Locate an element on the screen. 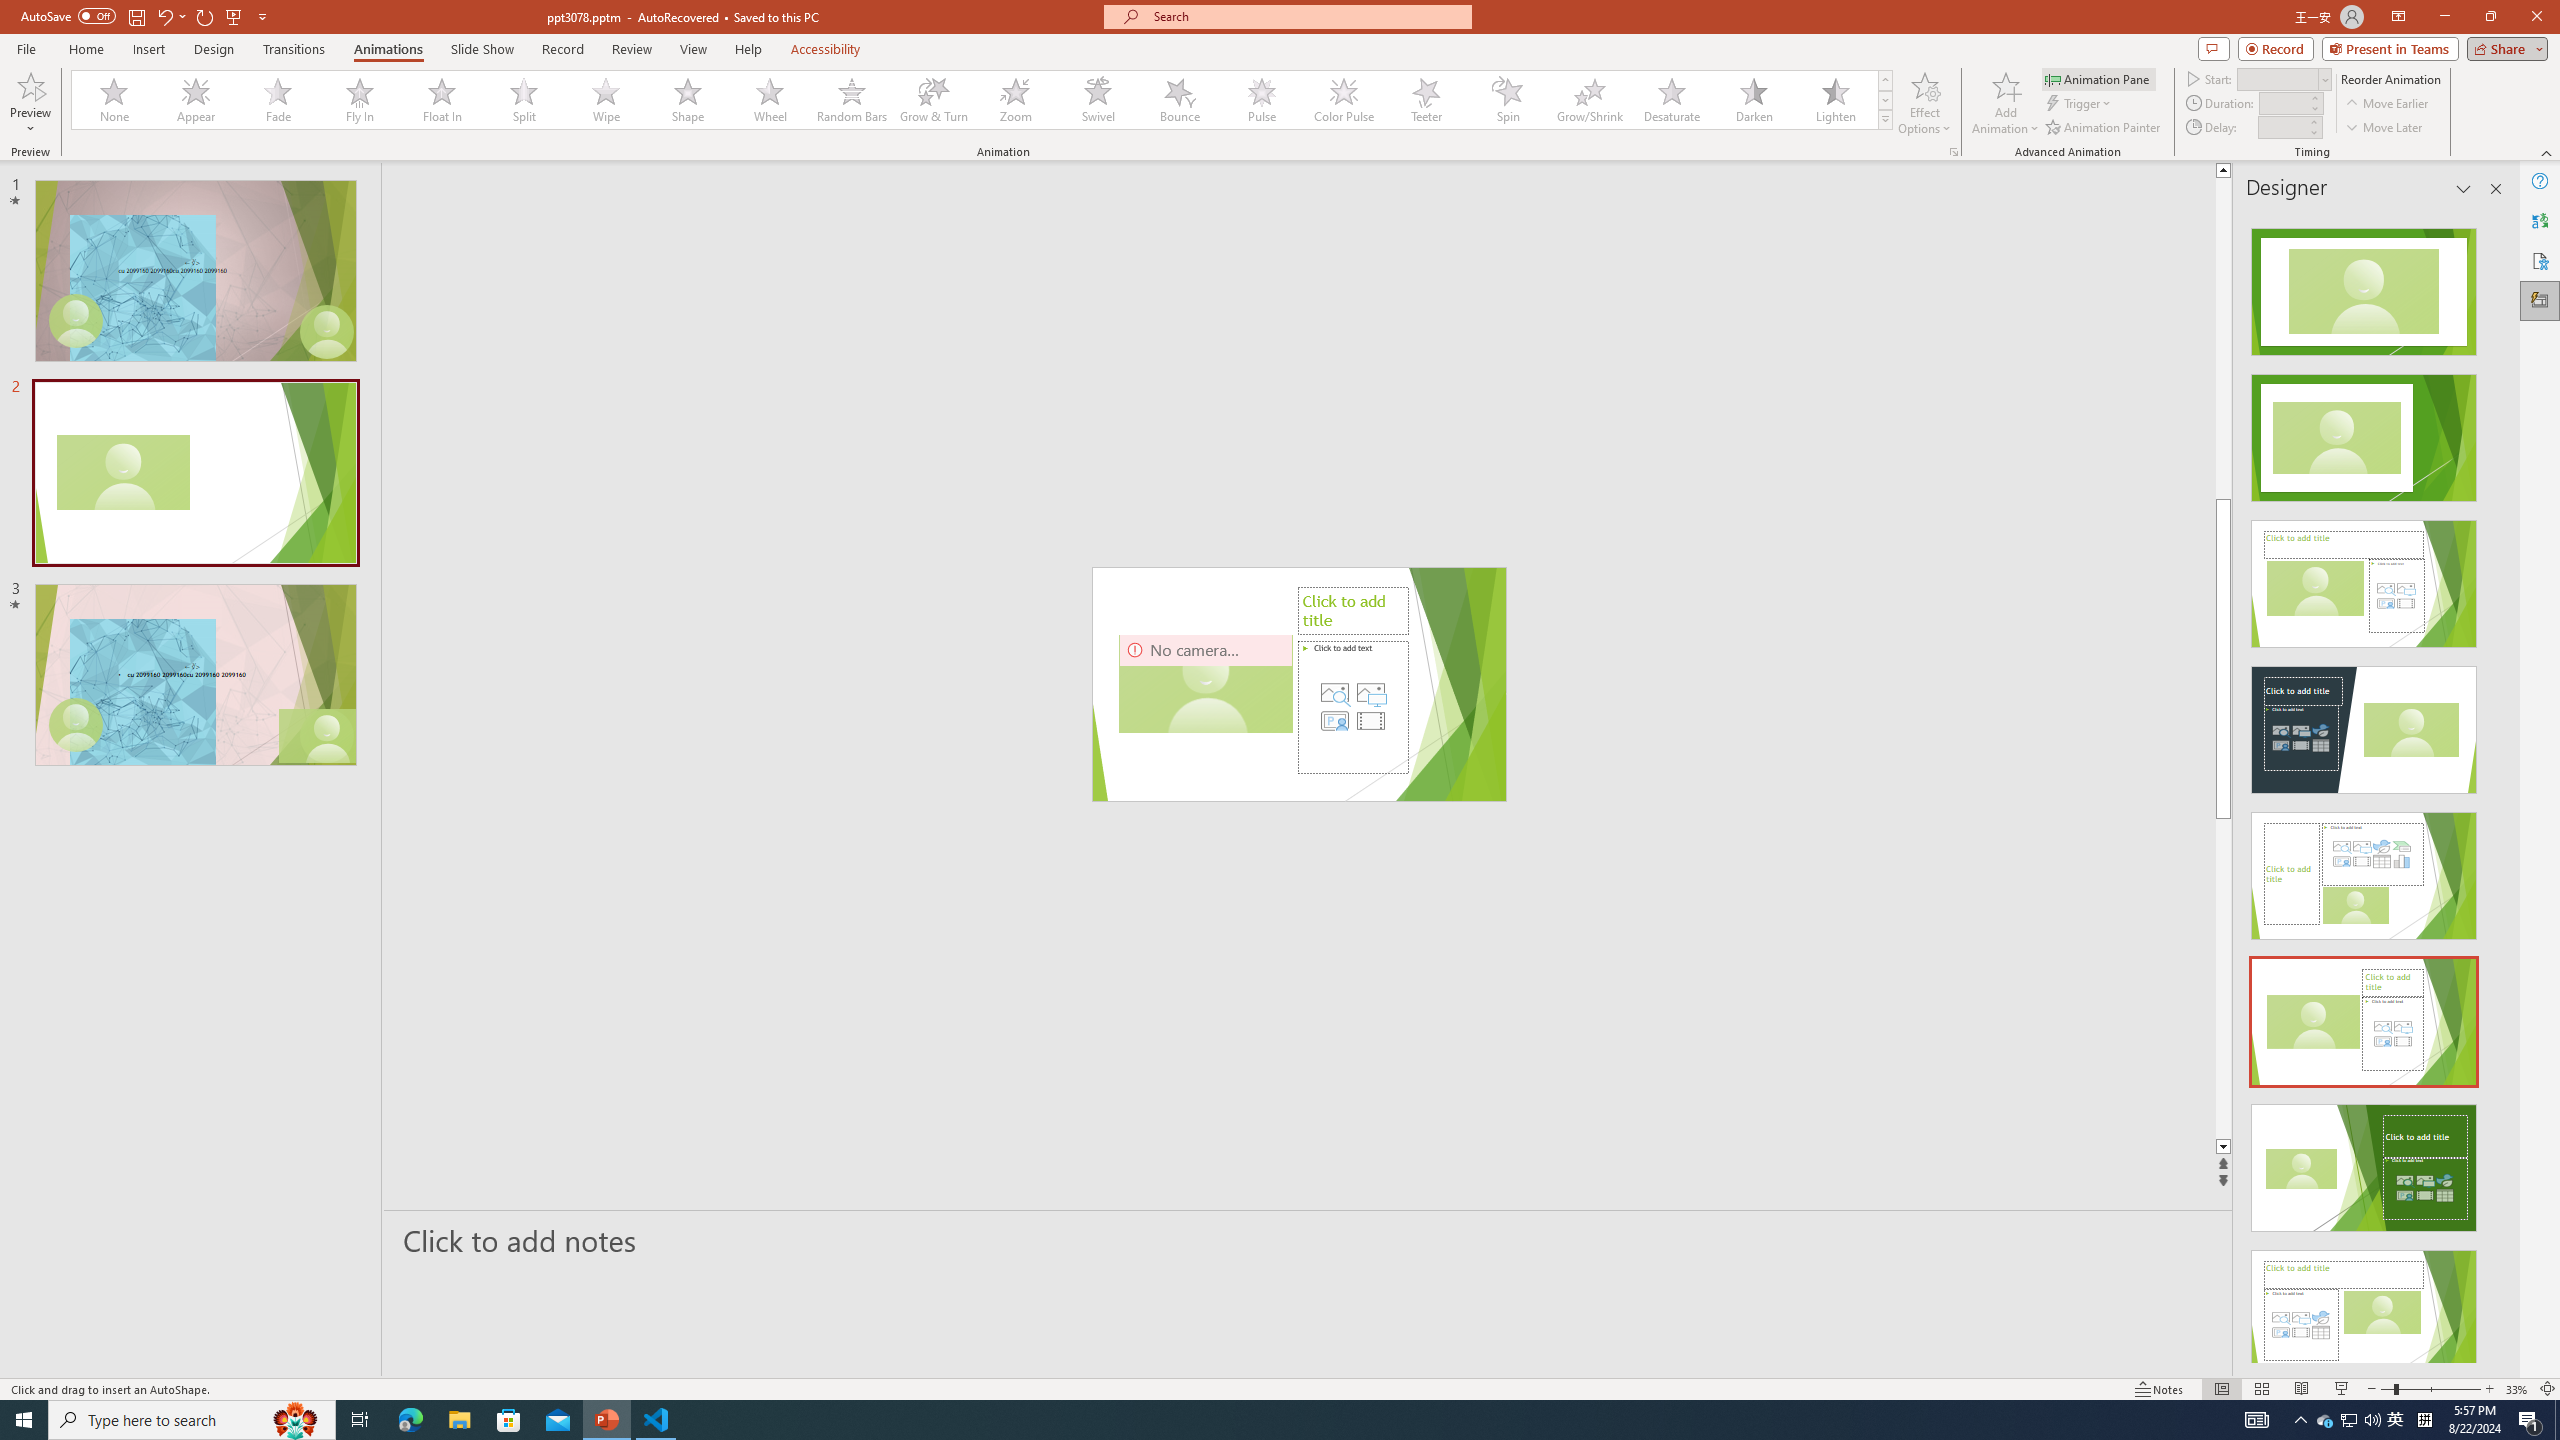 This screenshot has width=2560, height=1440. Insert Video is located at coordinates (1370, 720).